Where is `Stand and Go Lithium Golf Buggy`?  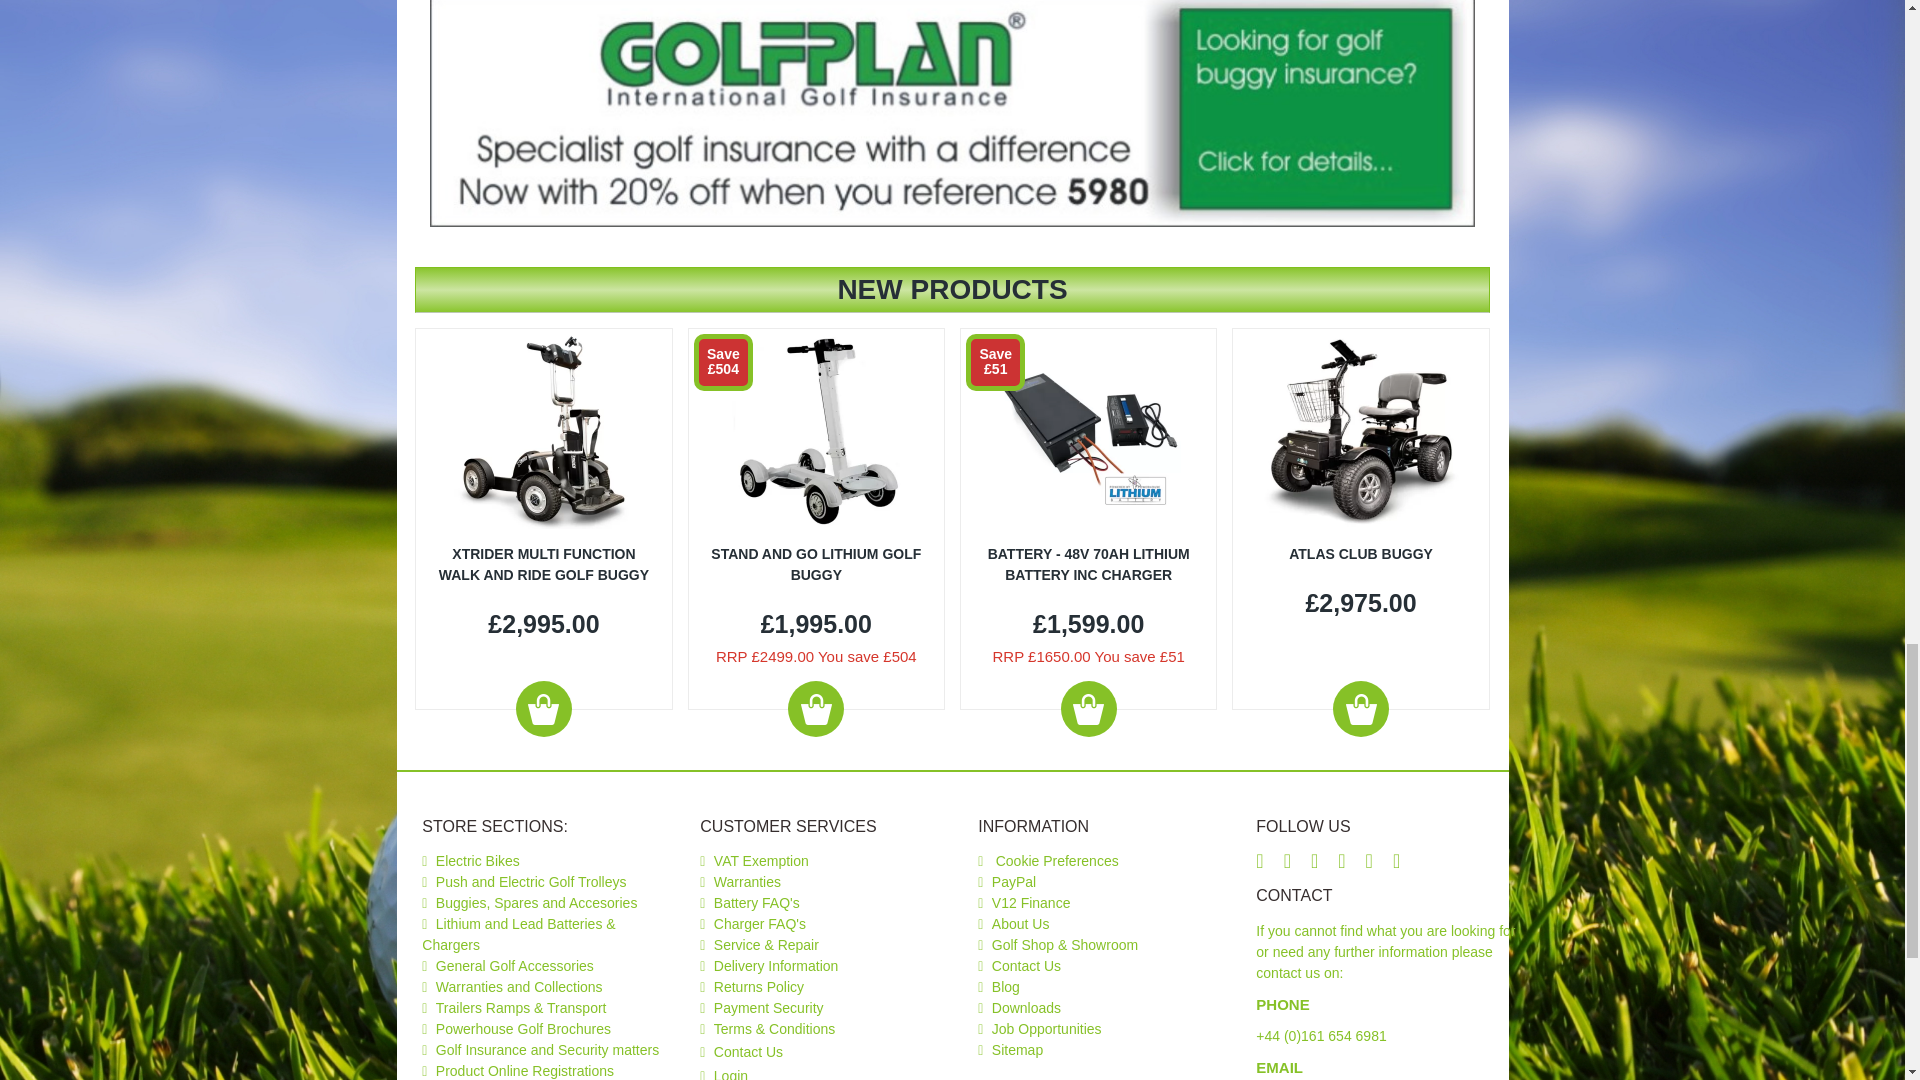 Stand and Go Lithium Golf Buggy is located at coordinates (816, 429).